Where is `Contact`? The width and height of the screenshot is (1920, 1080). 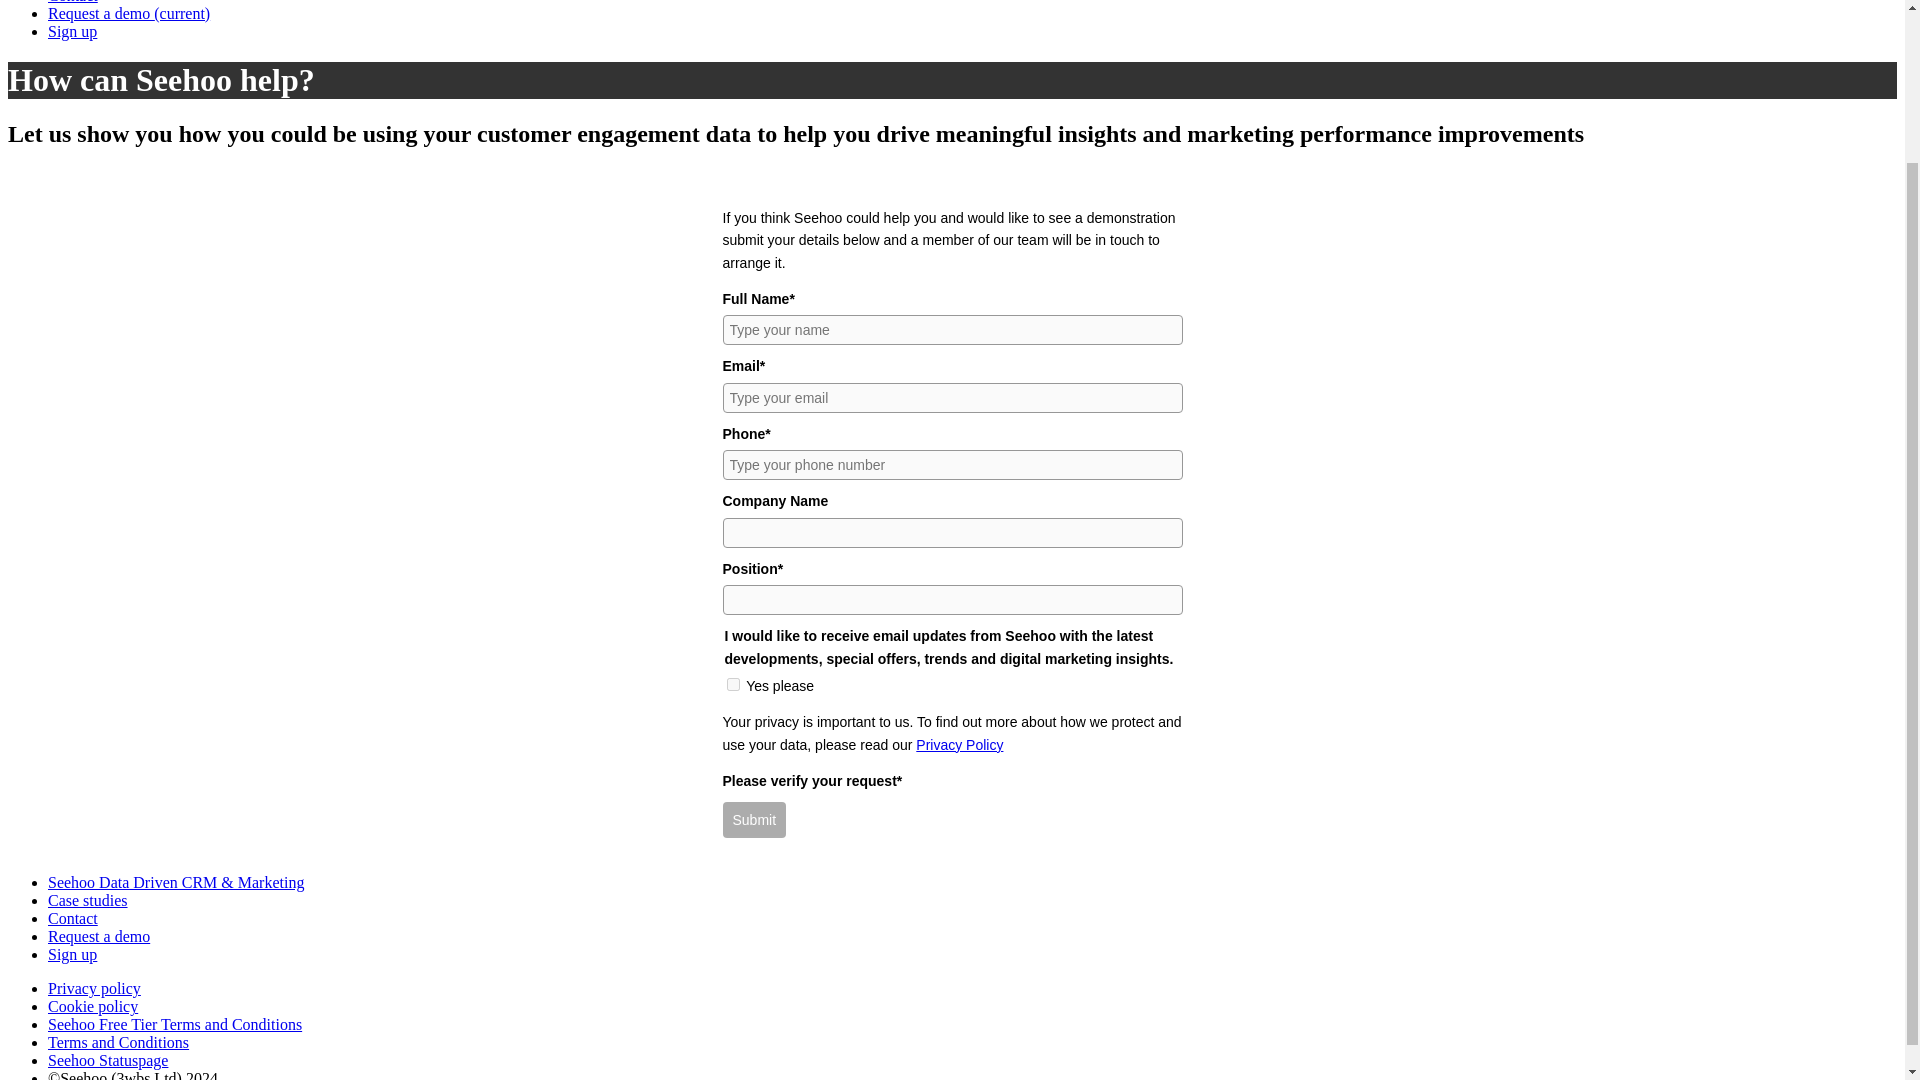 Contact is located at coordinates (72, 2).